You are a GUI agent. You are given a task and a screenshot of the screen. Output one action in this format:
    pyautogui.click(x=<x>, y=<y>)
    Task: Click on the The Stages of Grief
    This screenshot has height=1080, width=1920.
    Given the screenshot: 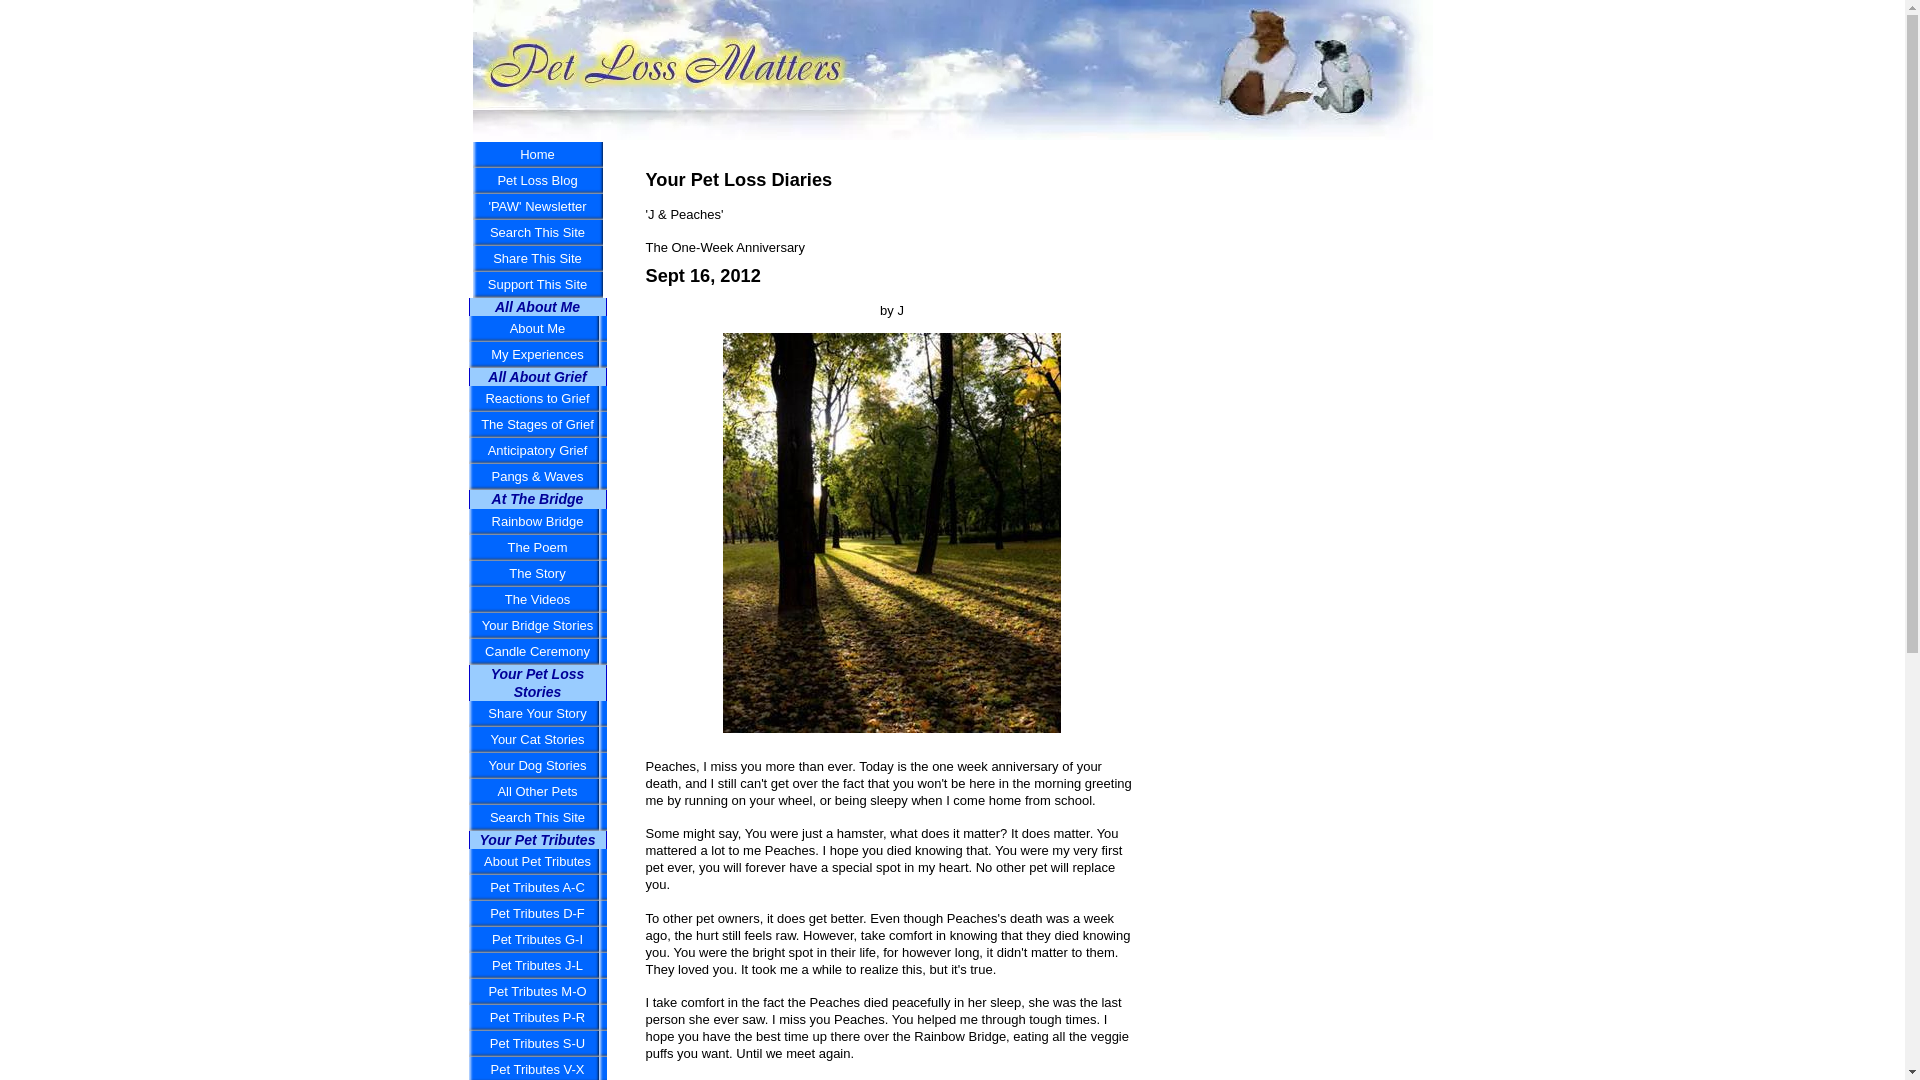 What is the action you would take?
    pyautogui.click(x=537, y=424)
    